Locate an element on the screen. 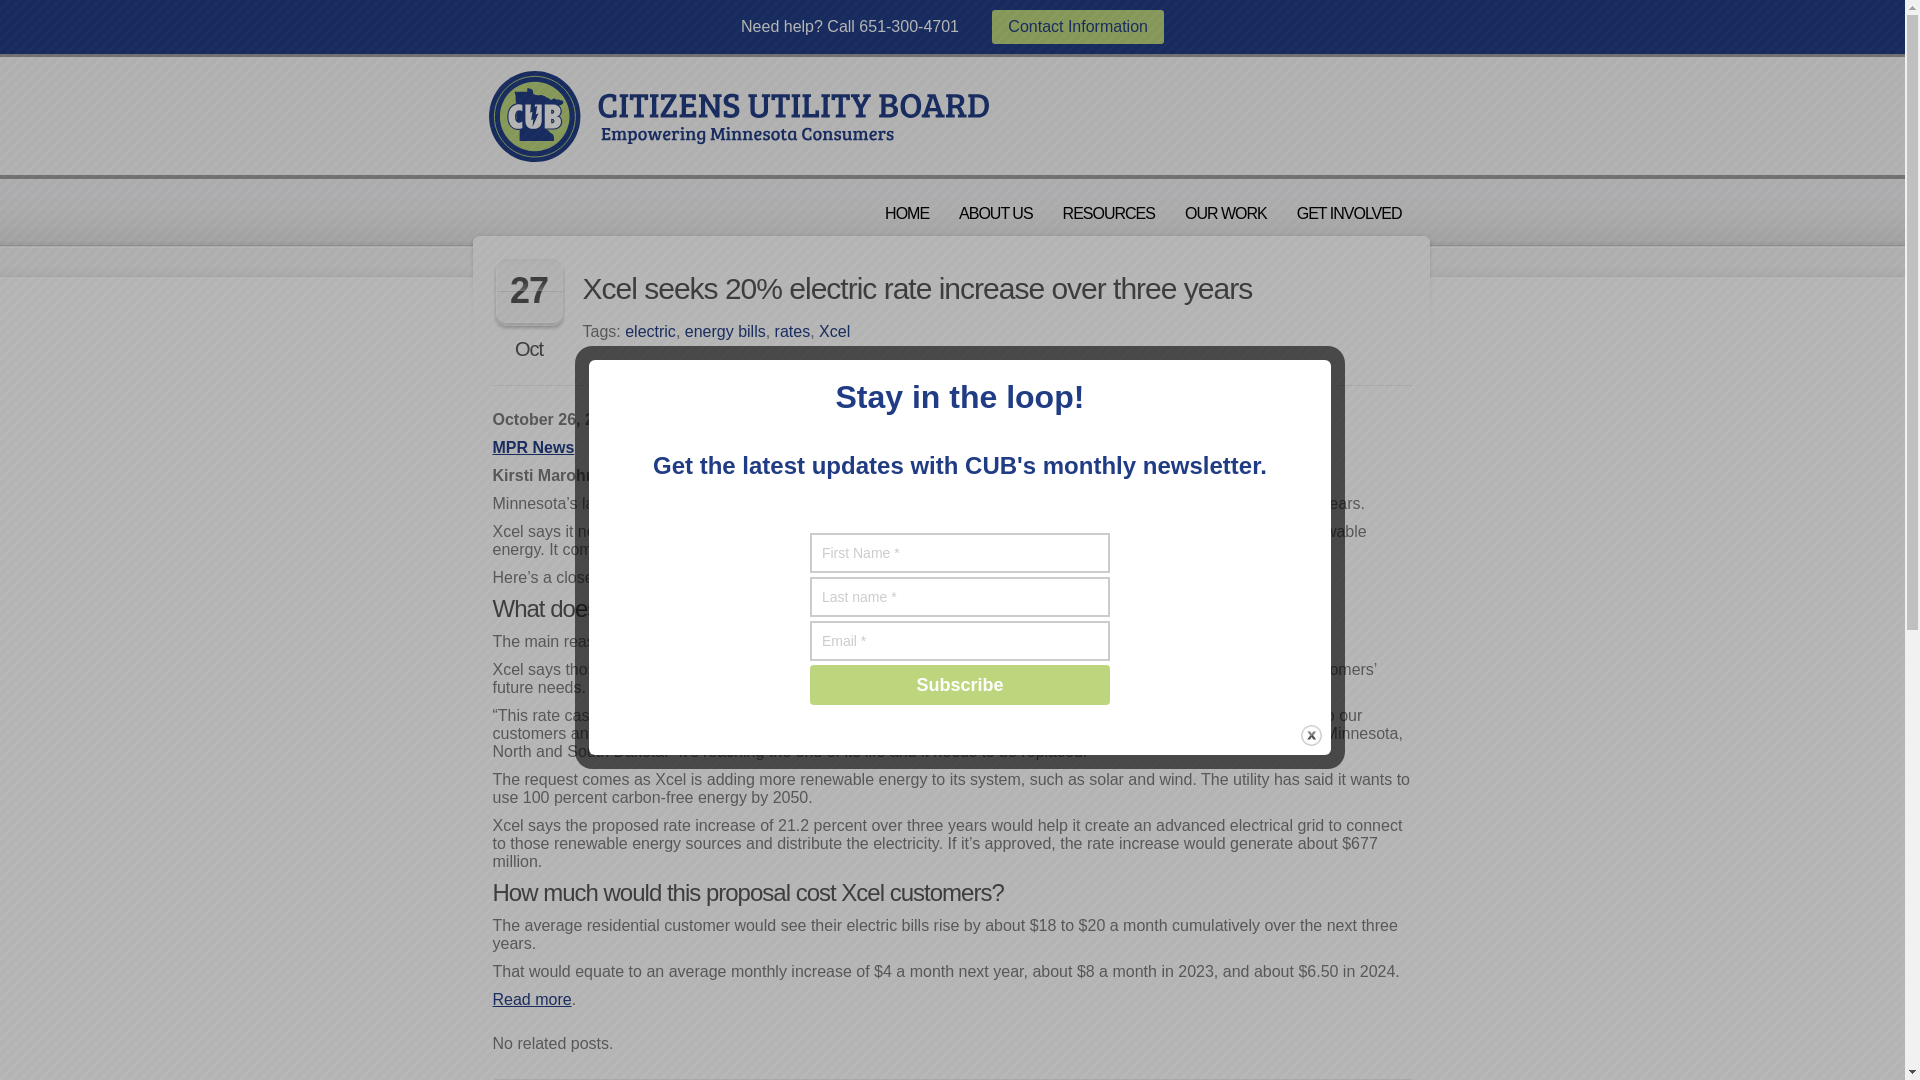 This screenshot has height=1080, width=1920. GET INVOLVED is located at coordinates (1349, 214).